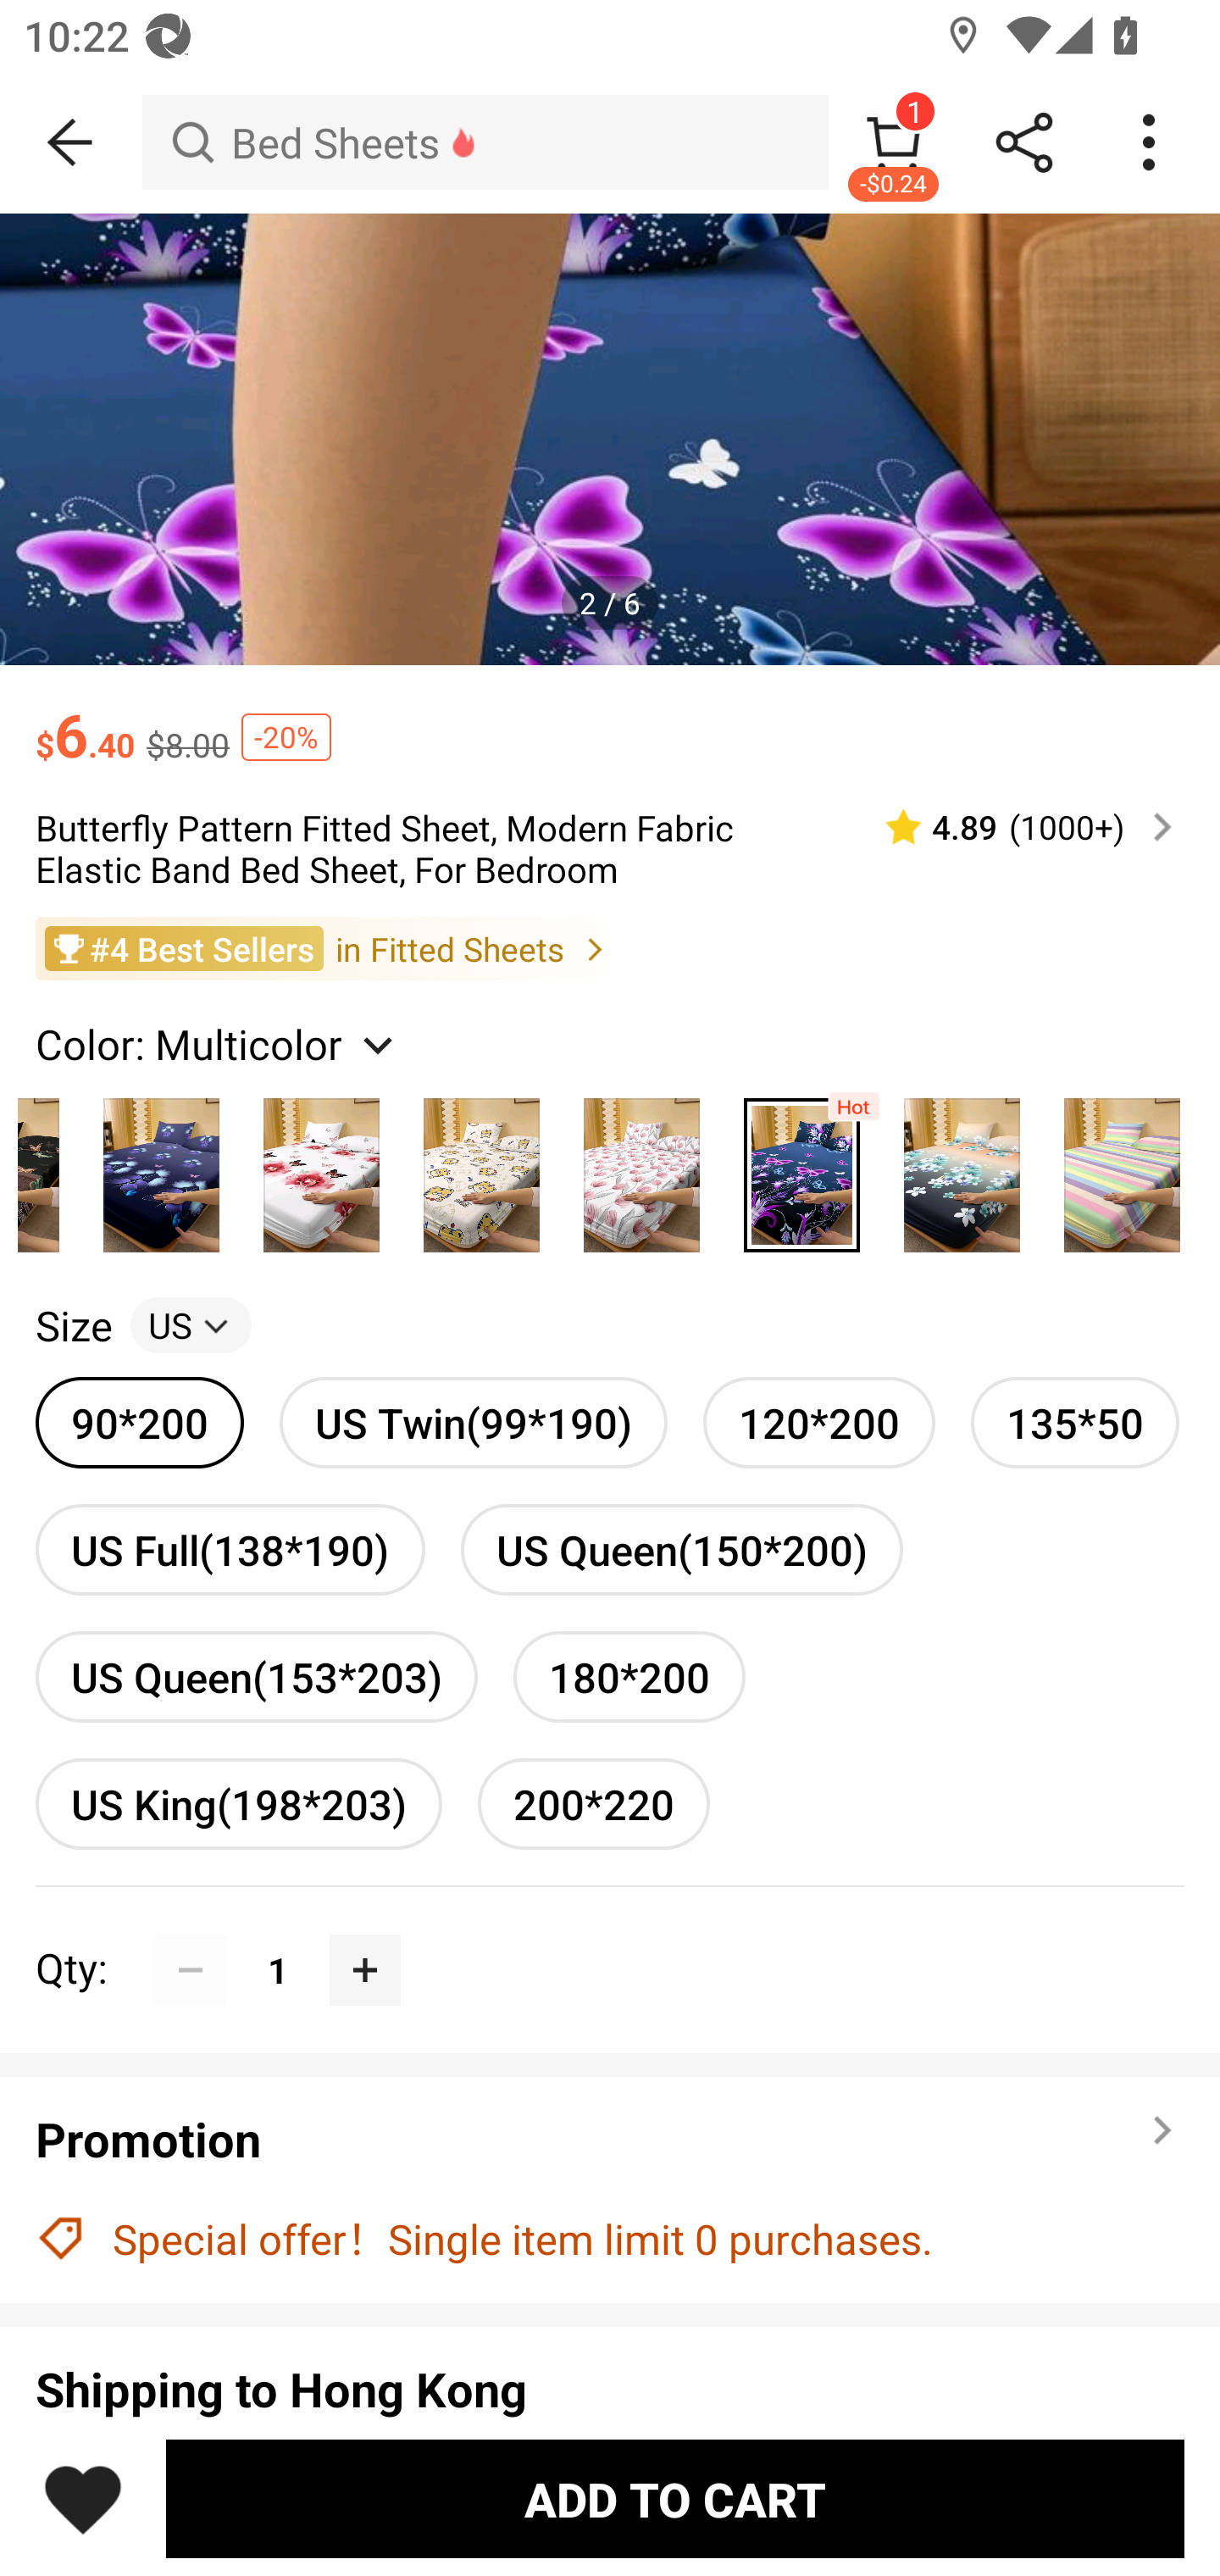 The height and width of the screenshot is (2576, 1220). What do you see at coordinates (610, 1934) in the screenshot?
I see `Qty: 1` at bounding box center [610, 1934].